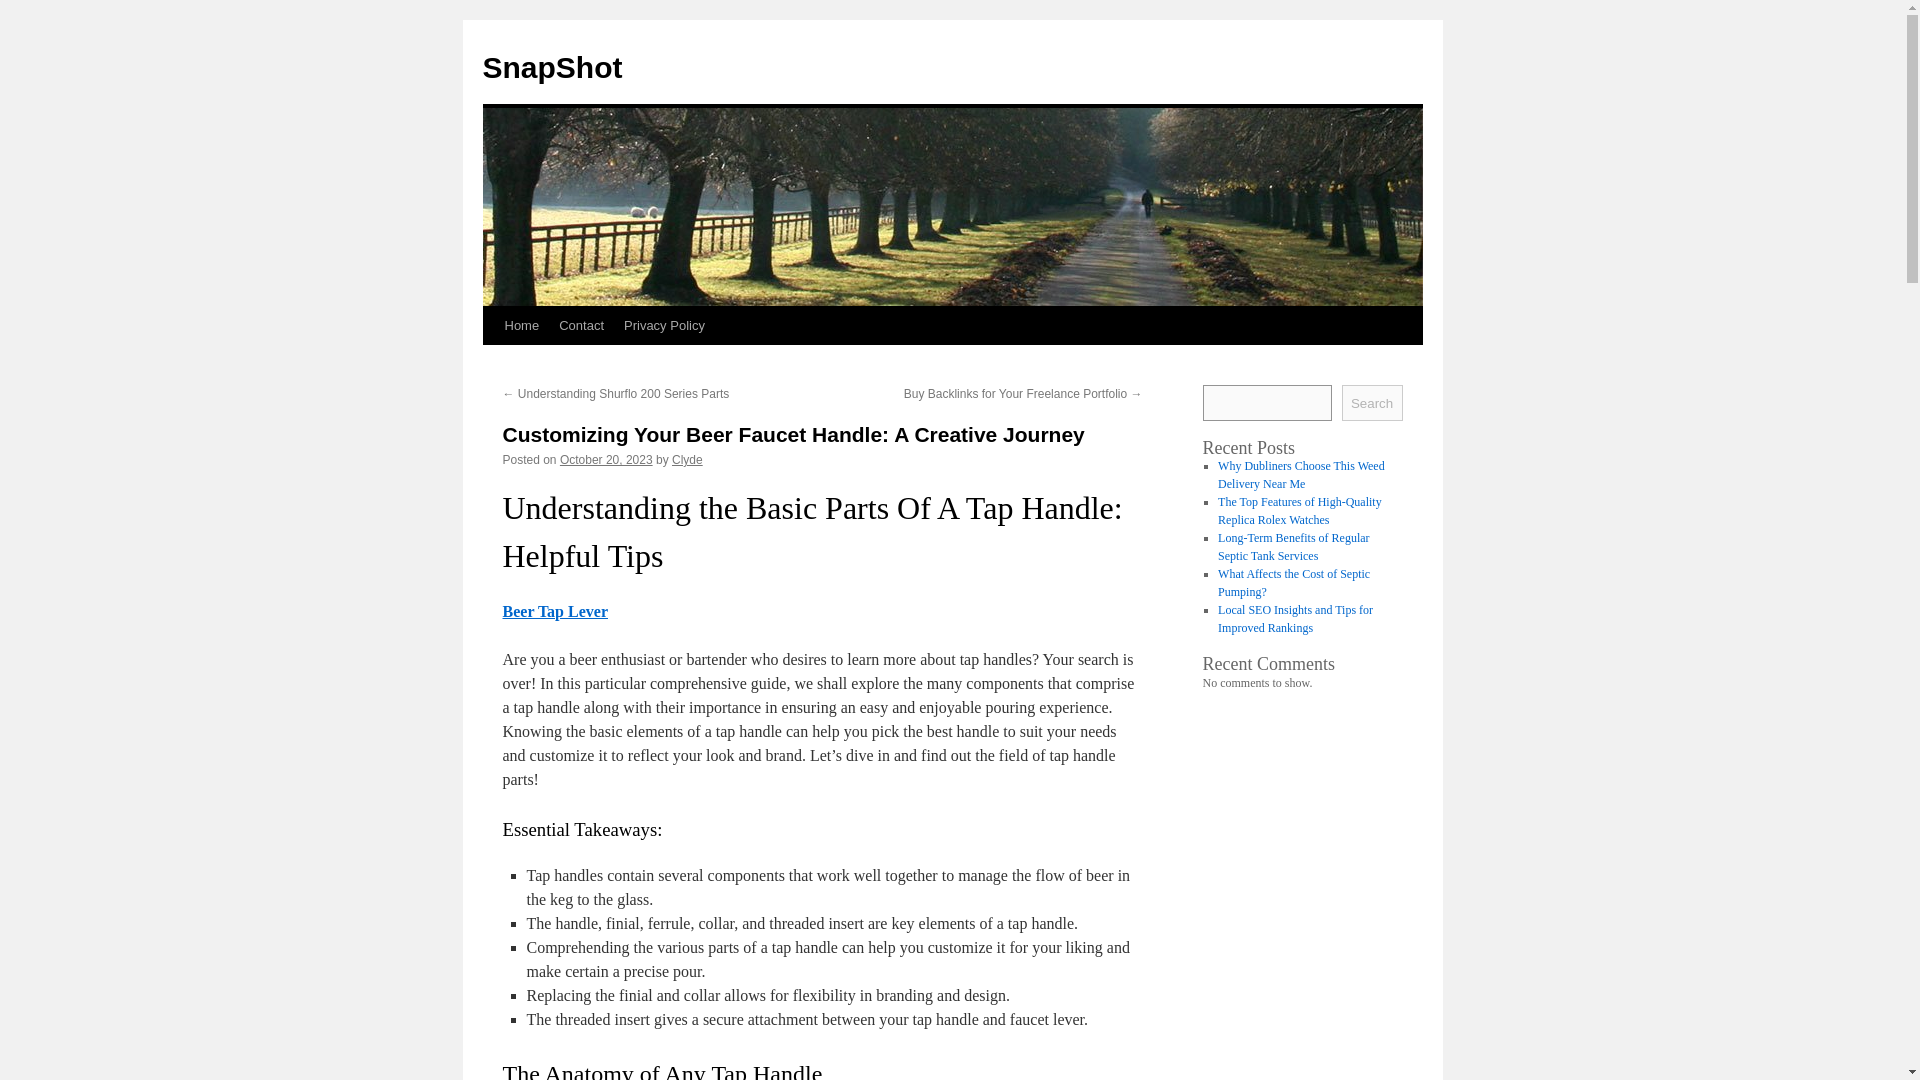  Describe the element at coordinates (1292, 546) in the screenshot. I see `Long-Term Benefits of Regular Septic Tank Services` at that location.